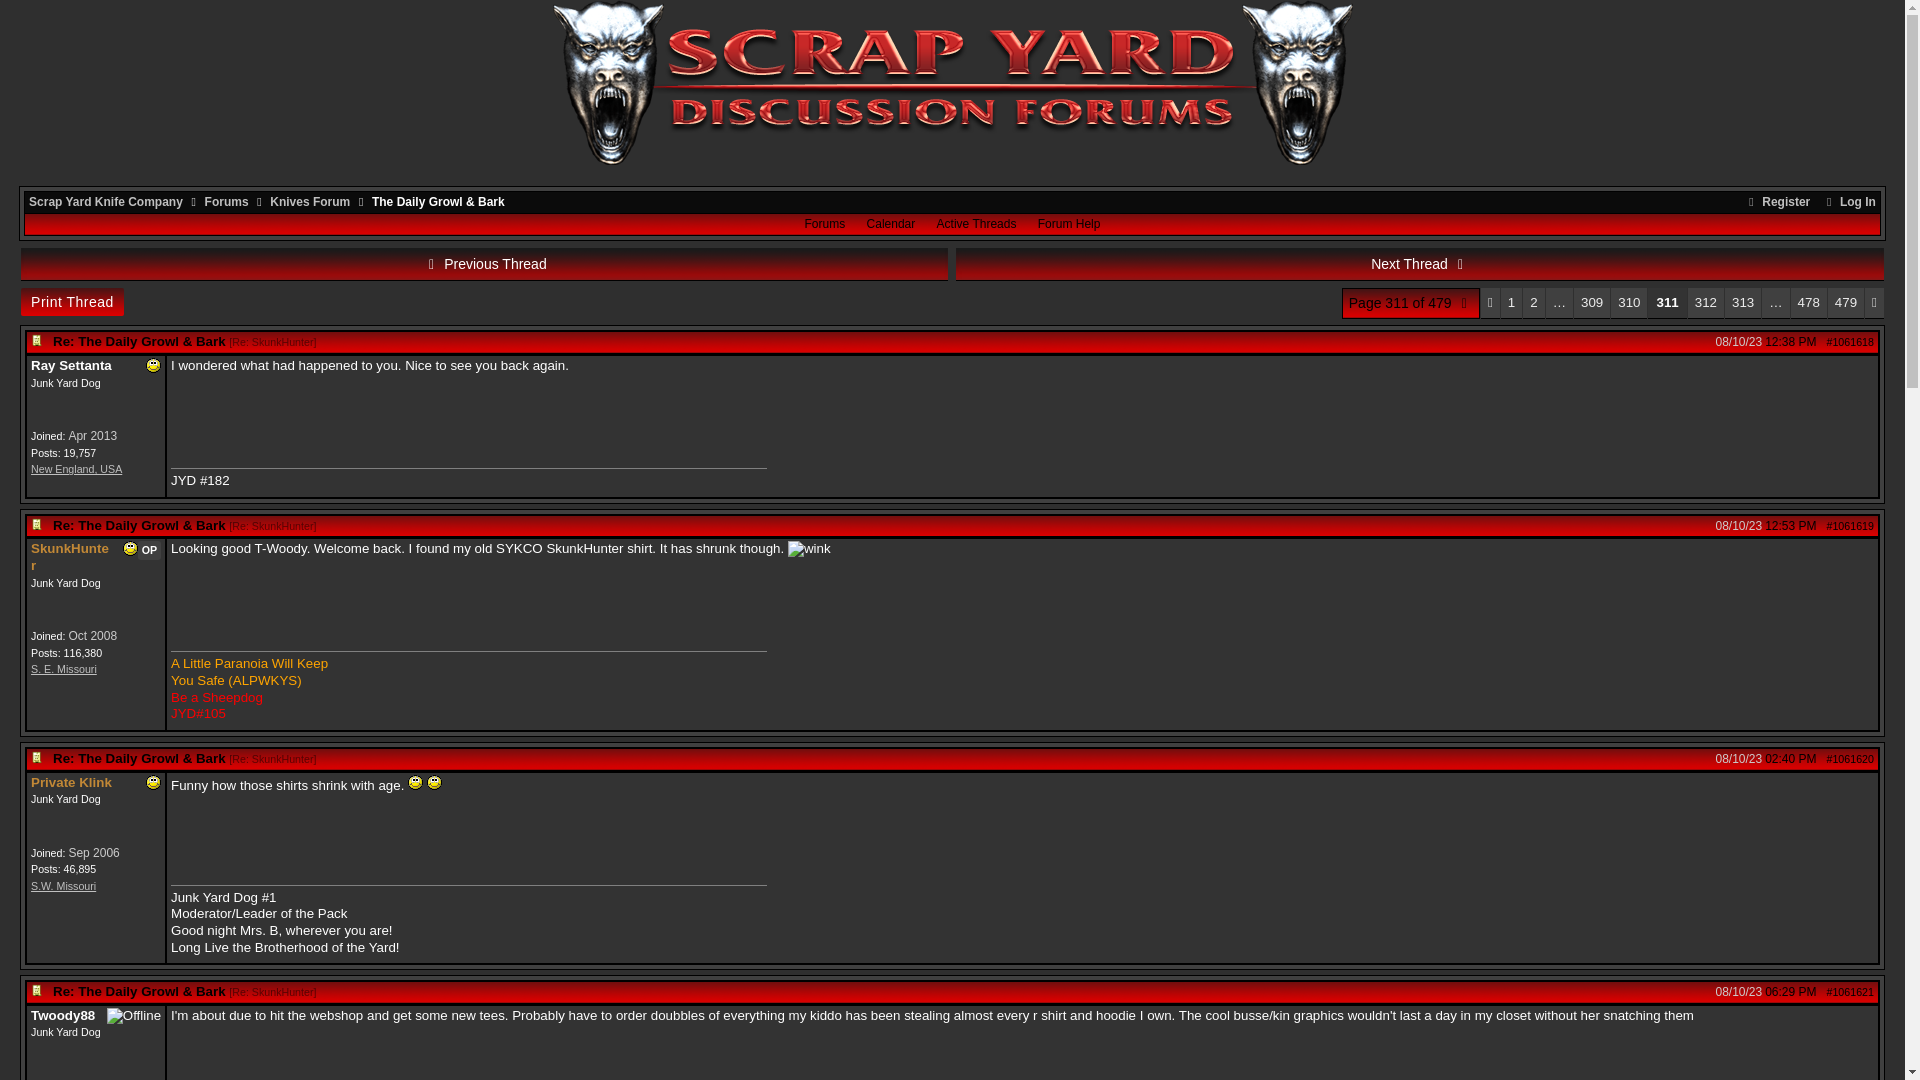 The width and height of the screenshot is (1920, 1080). Describe the element at coordinates (227, 202) in the screenshot. I see `Forums` at that location.